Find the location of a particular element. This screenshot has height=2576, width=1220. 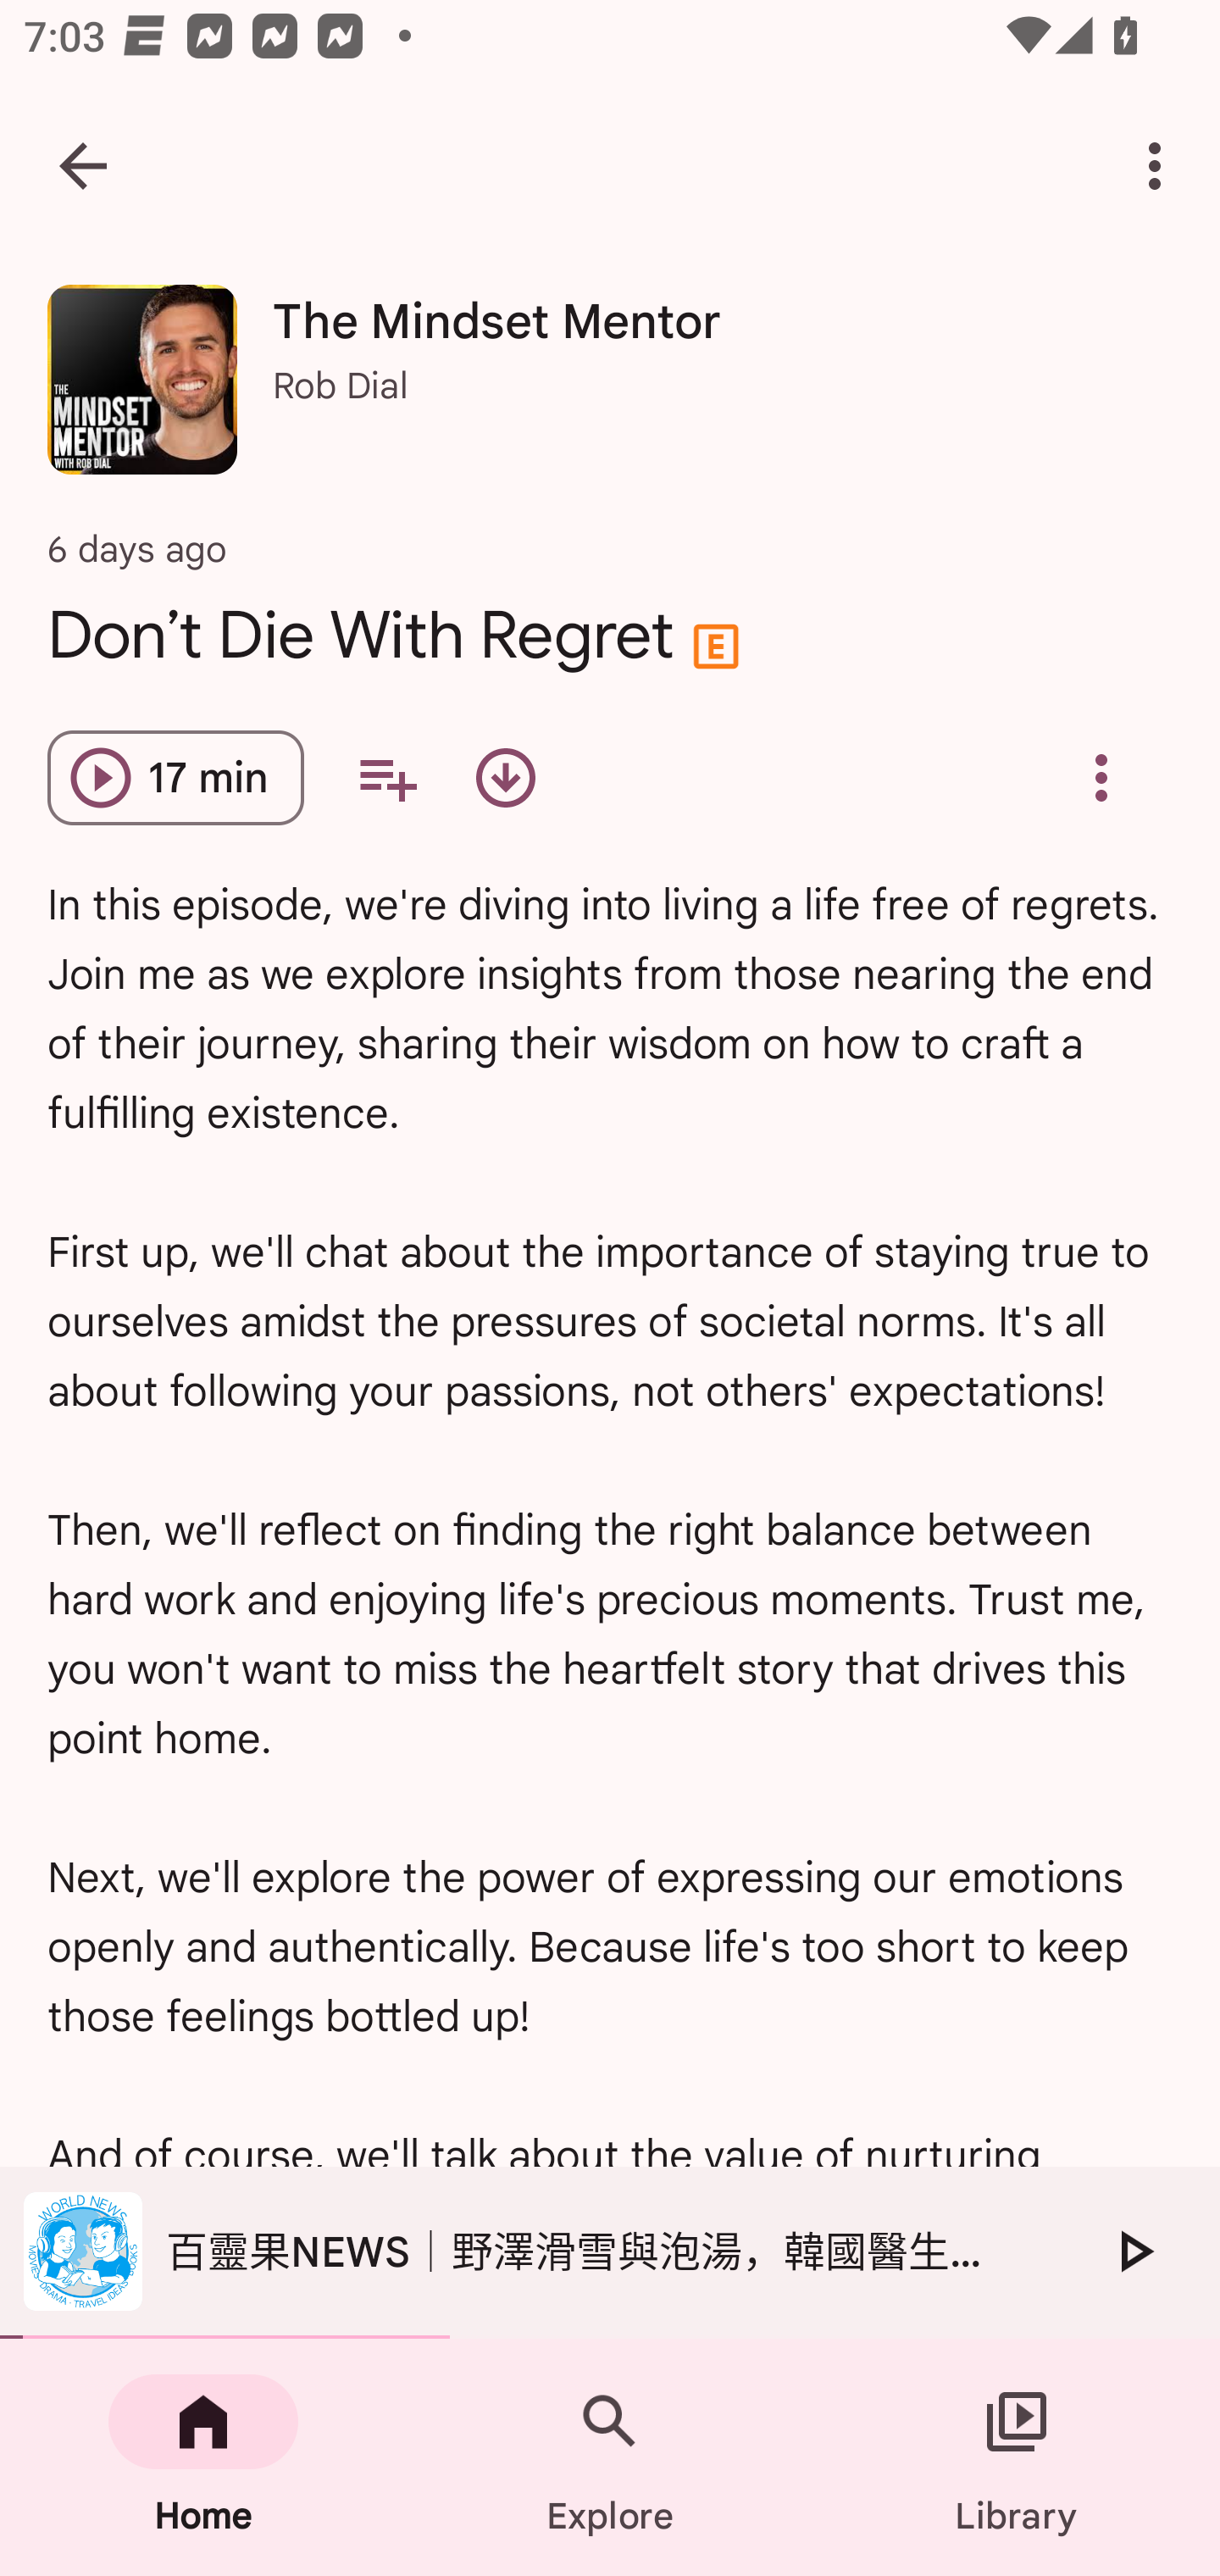

Play is located at coordinates (1134, 2251).